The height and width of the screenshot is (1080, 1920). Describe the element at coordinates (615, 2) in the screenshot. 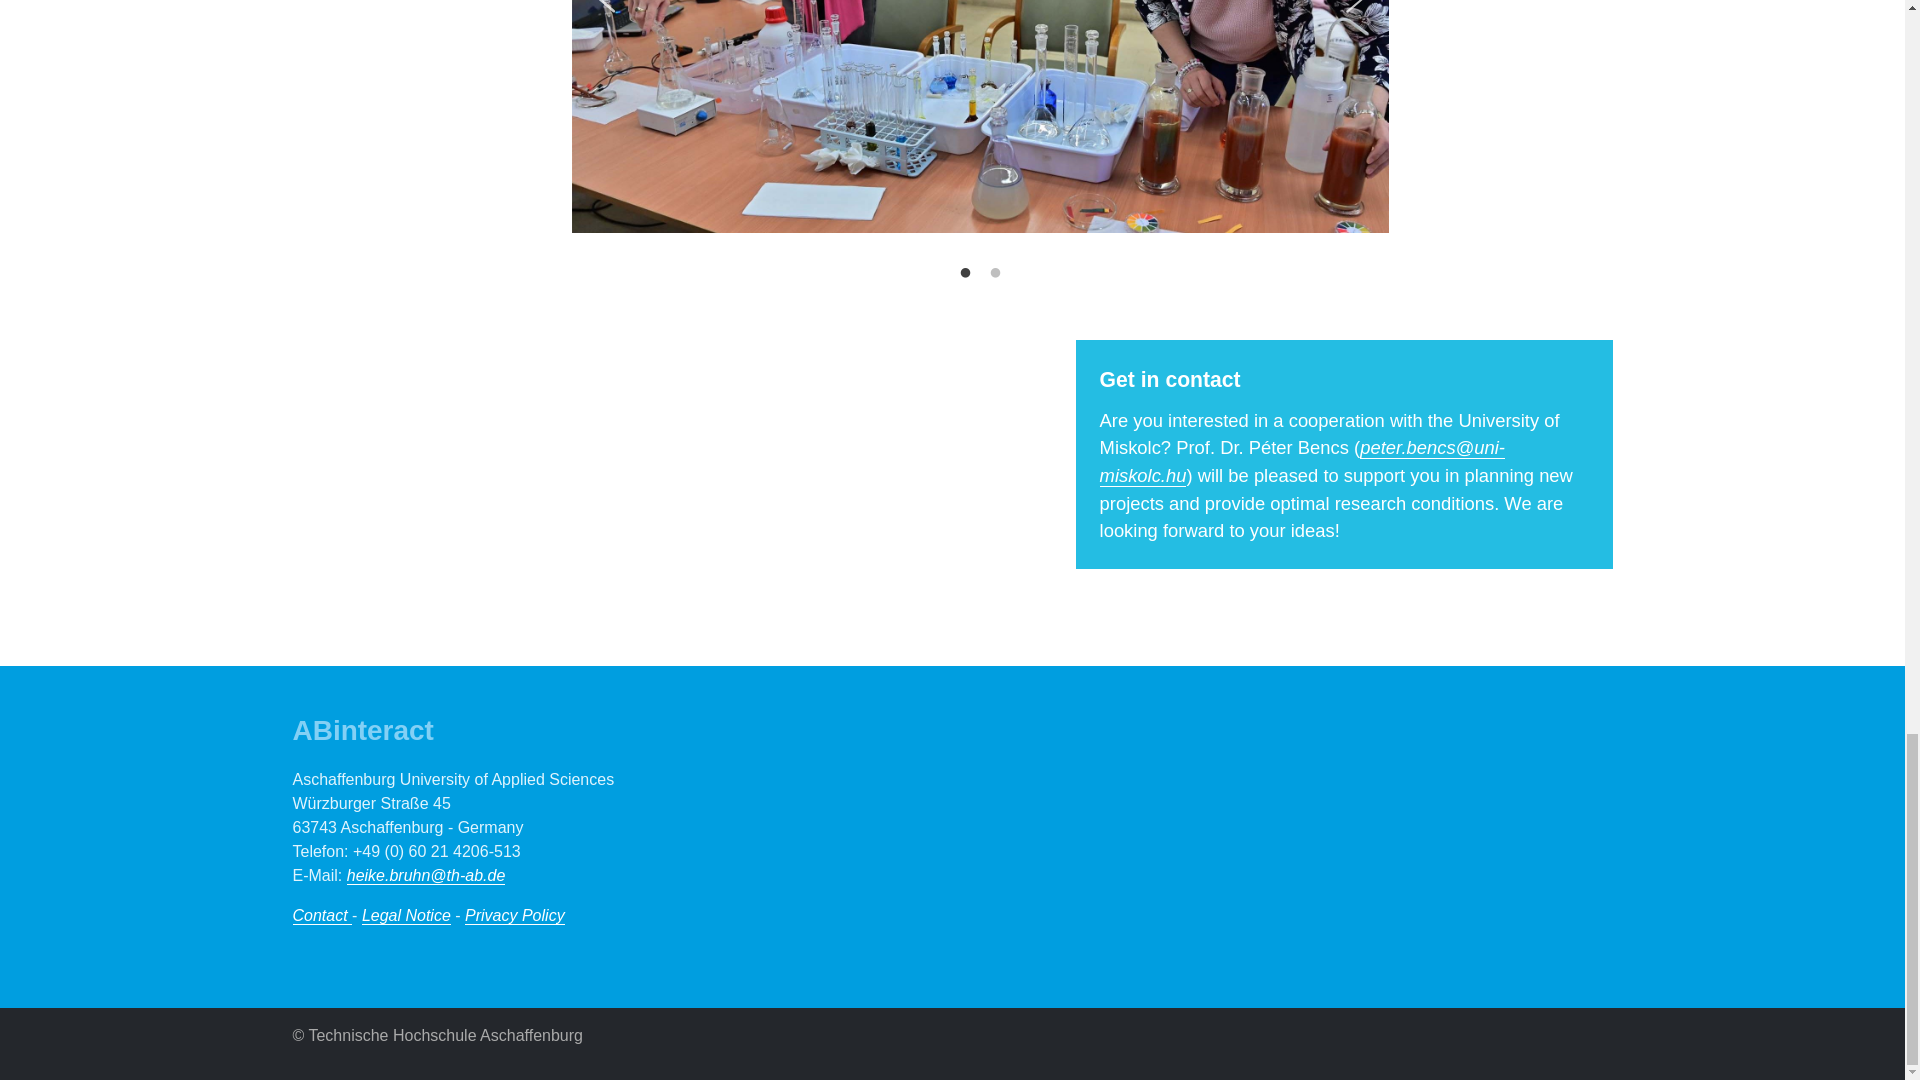

I see `Previous` at that location.